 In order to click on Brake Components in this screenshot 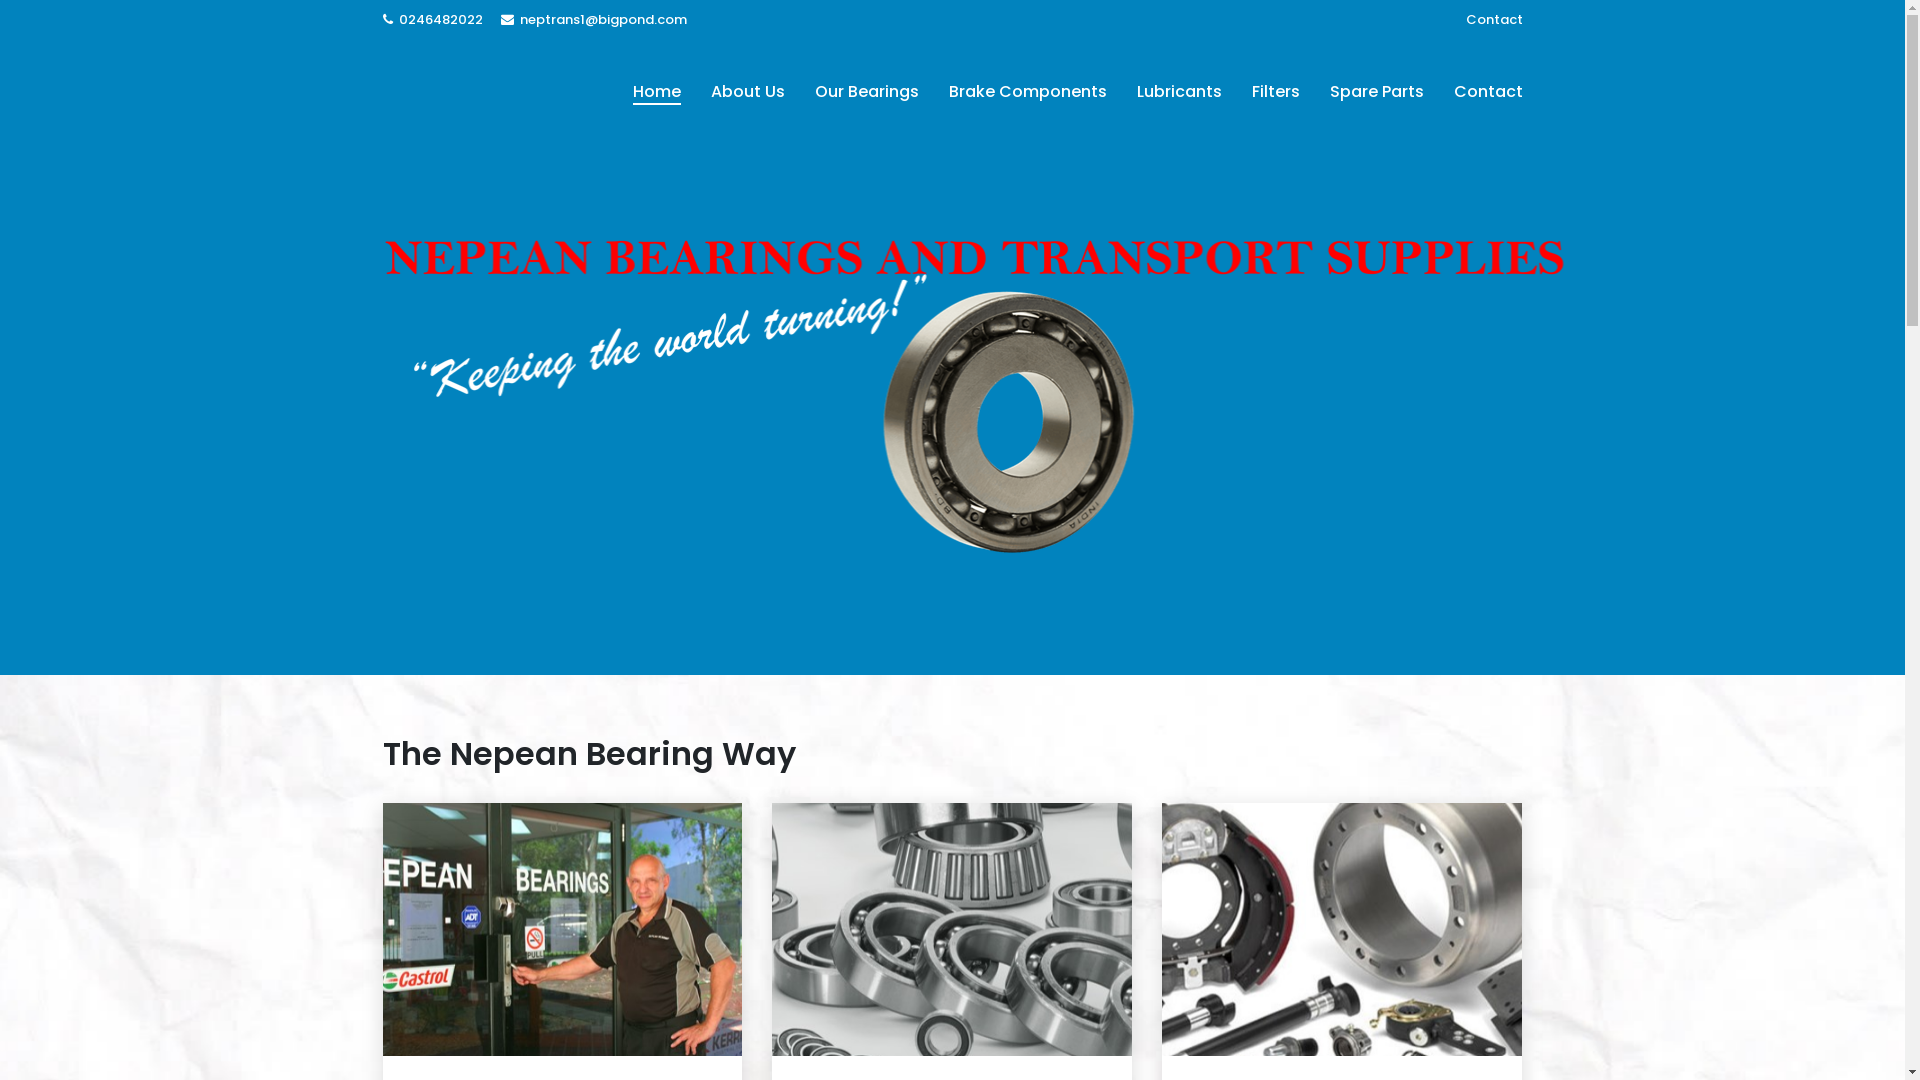, I will do `click(1028, 92)`.